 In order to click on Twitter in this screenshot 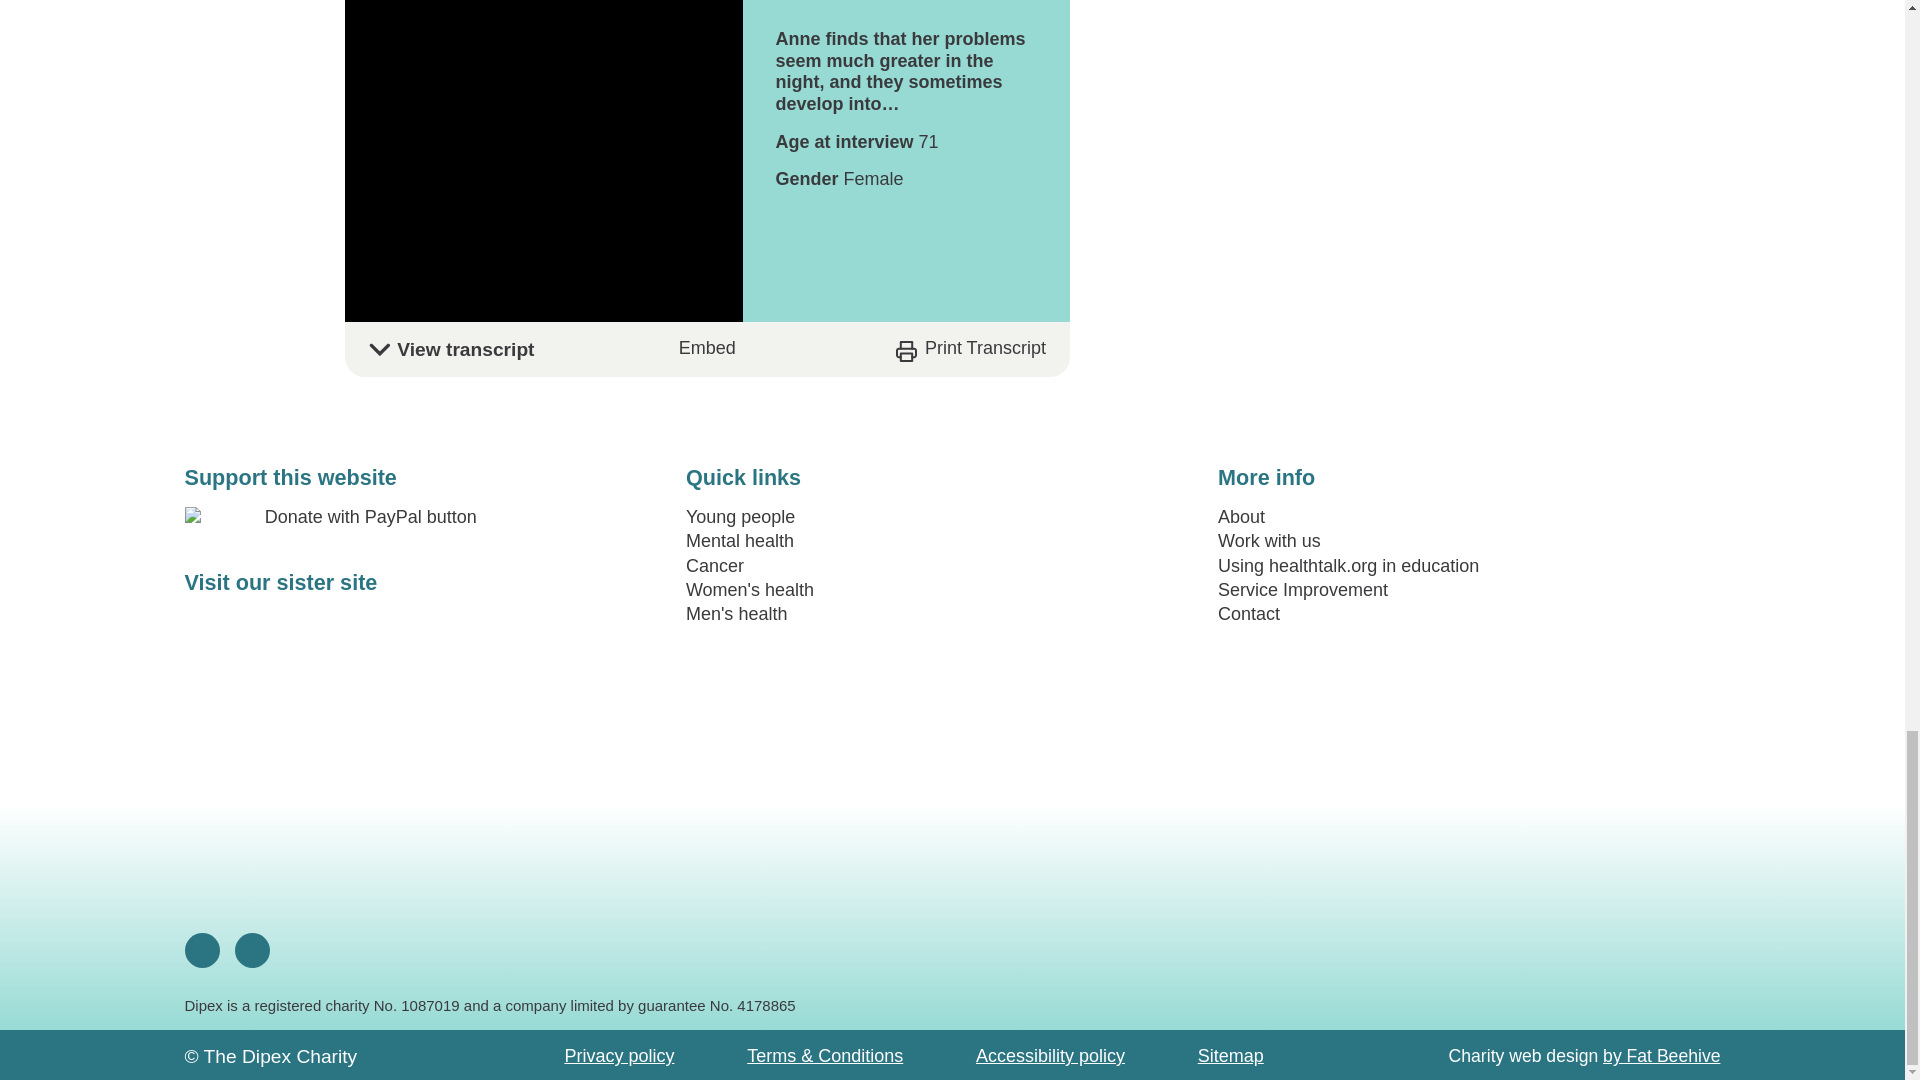, I will do `click(252, 950)`.